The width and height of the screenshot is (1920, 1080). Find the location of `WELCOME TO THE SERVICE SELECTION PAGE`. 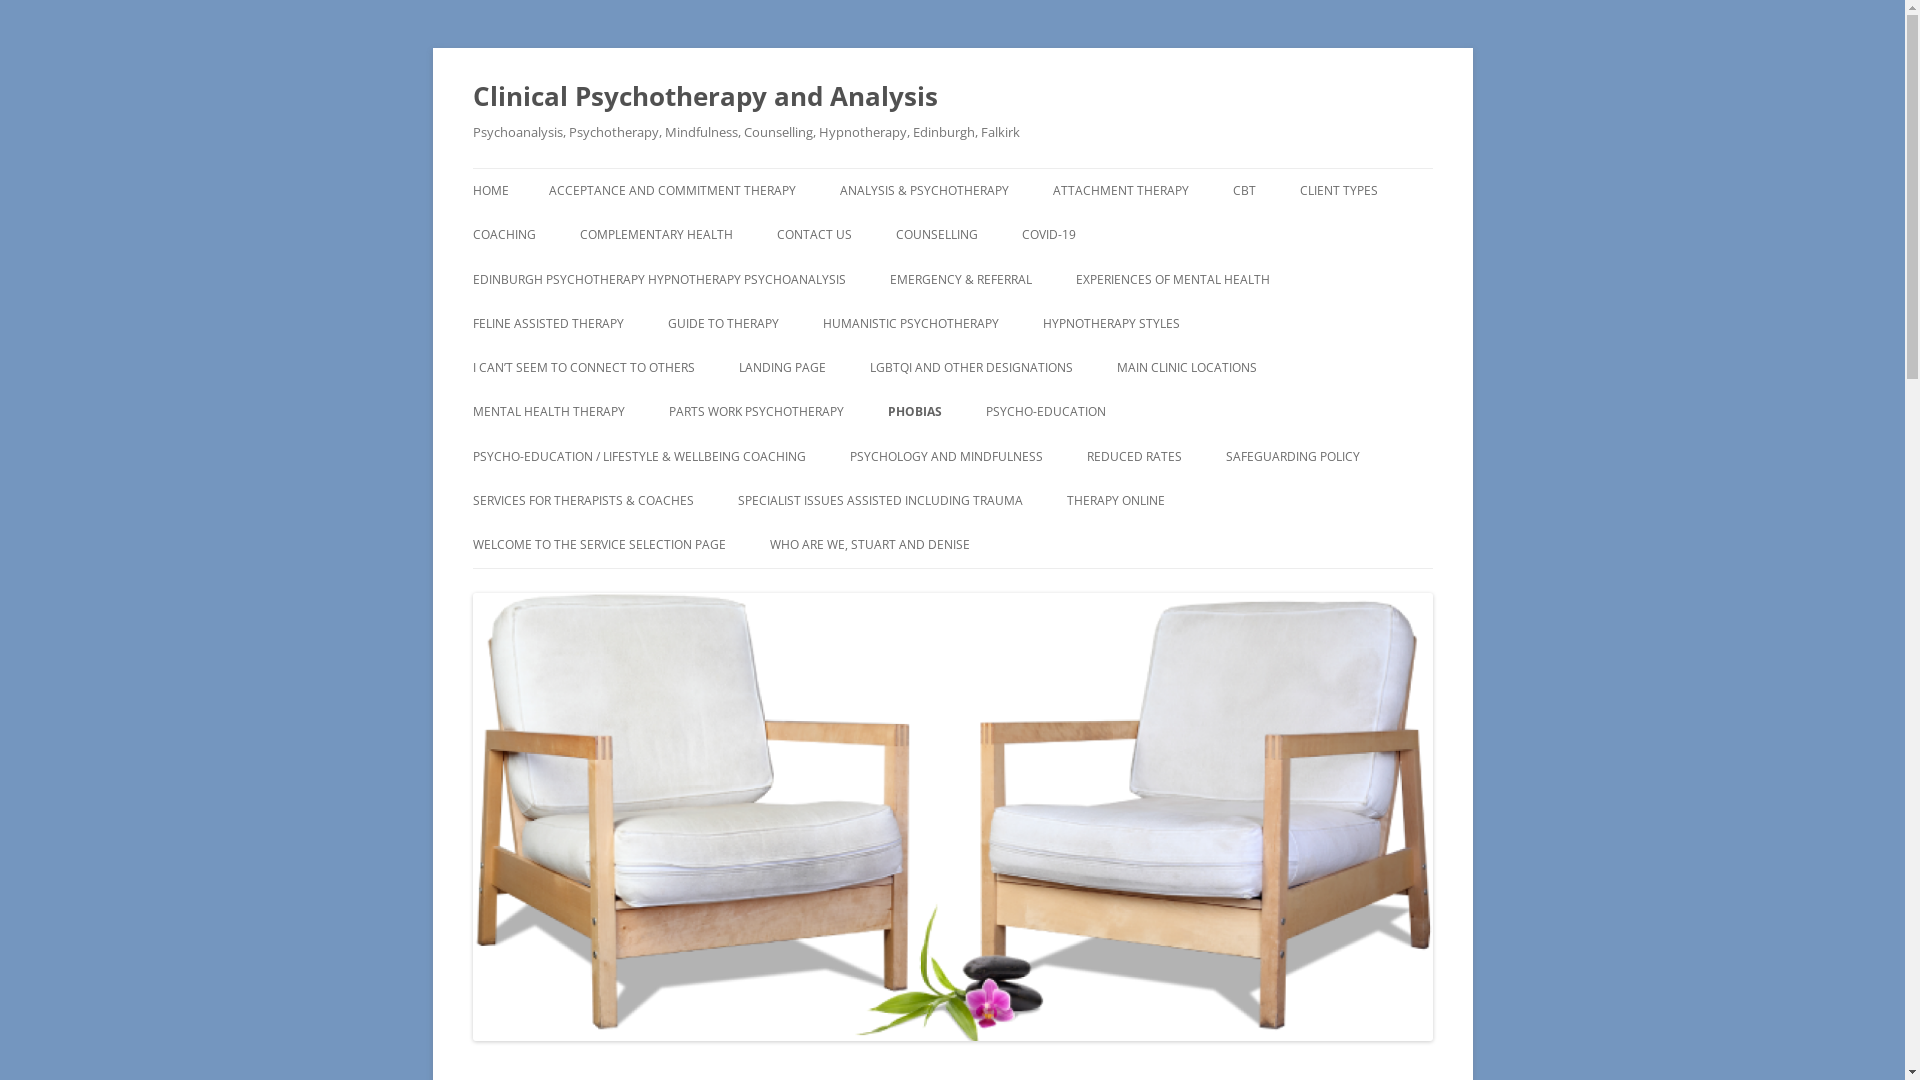

WELCOME TO THE SERVICE SELECTION PAGE is located at coordinates (598, 545).